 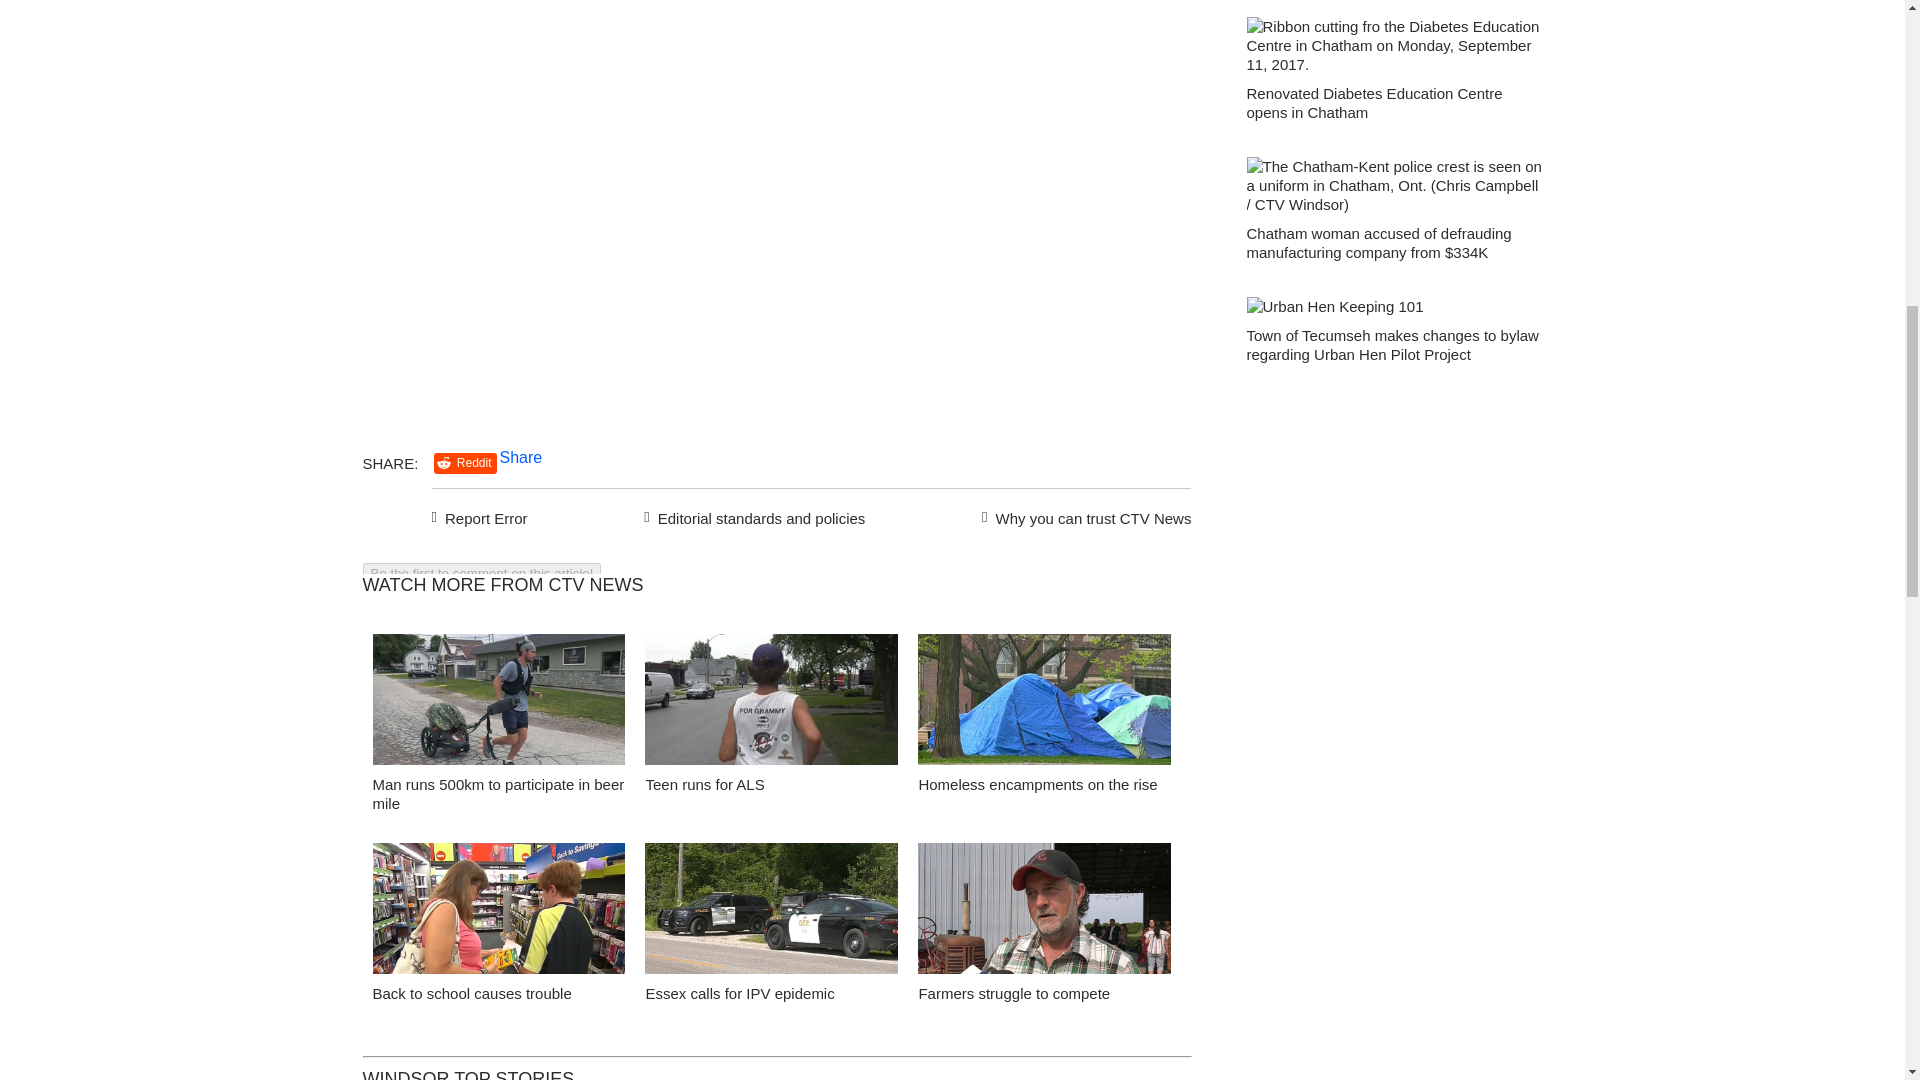 What do you see at coordinates (1044, 704) in the screenshot?
I see `Homeless encampments on the rise` at bounding box center [1044, 704].